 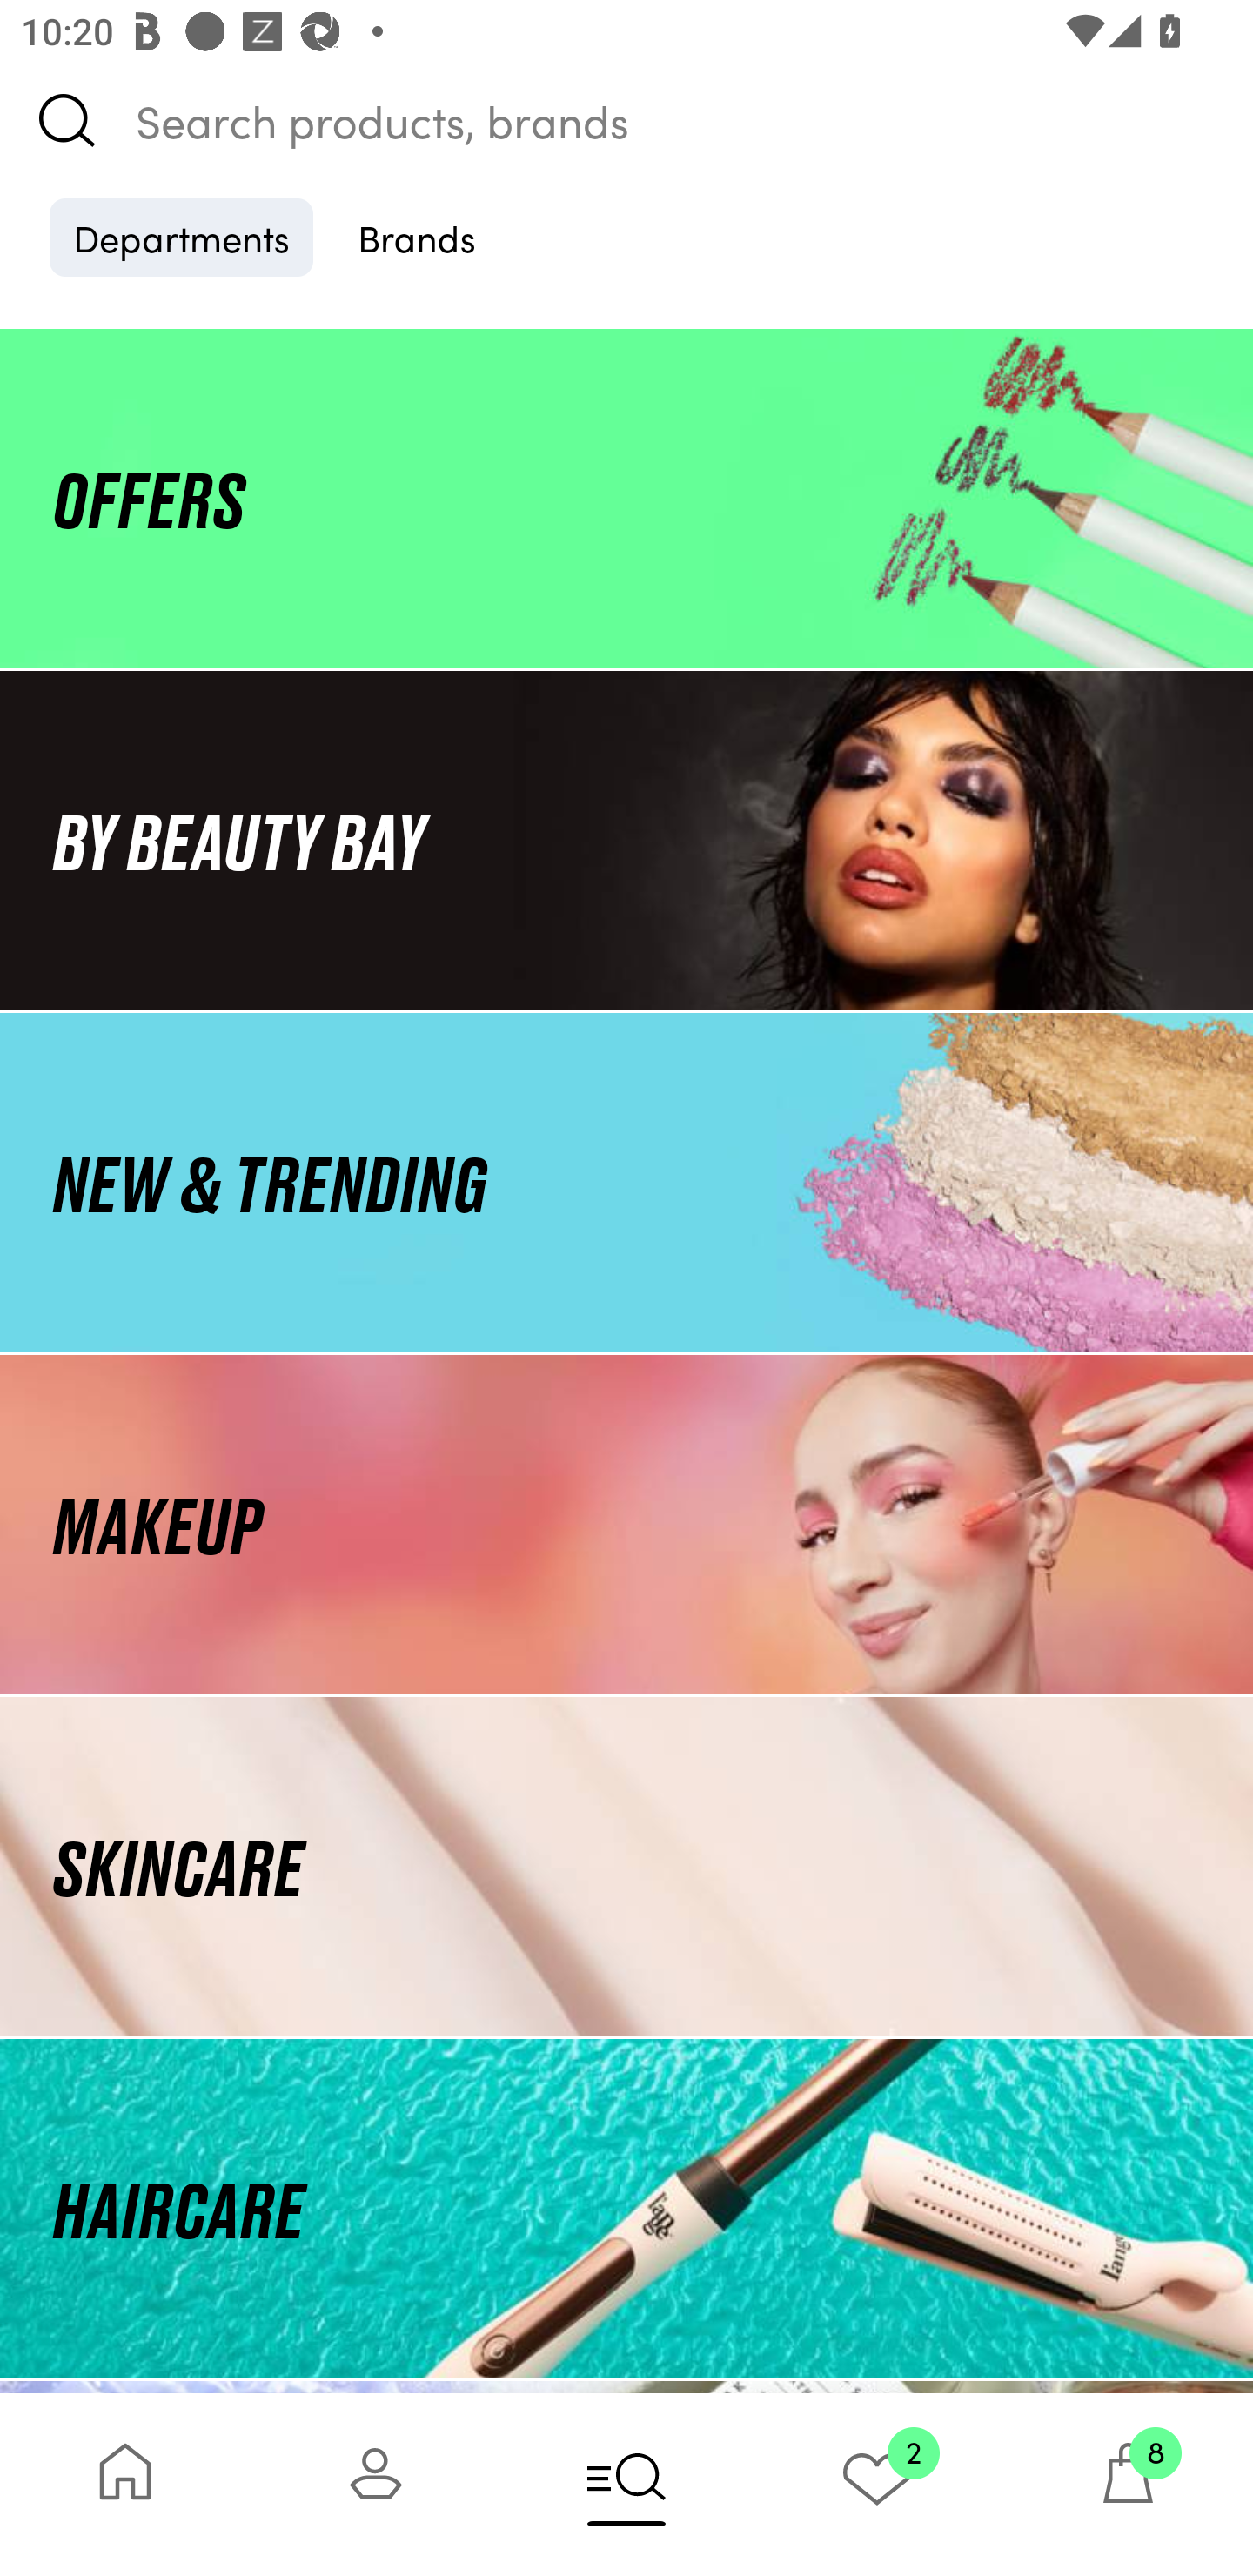 What do you see at coordinates (1128, 2484) in the screenshot?
I see `8` at bounding box center [1128, 2484].